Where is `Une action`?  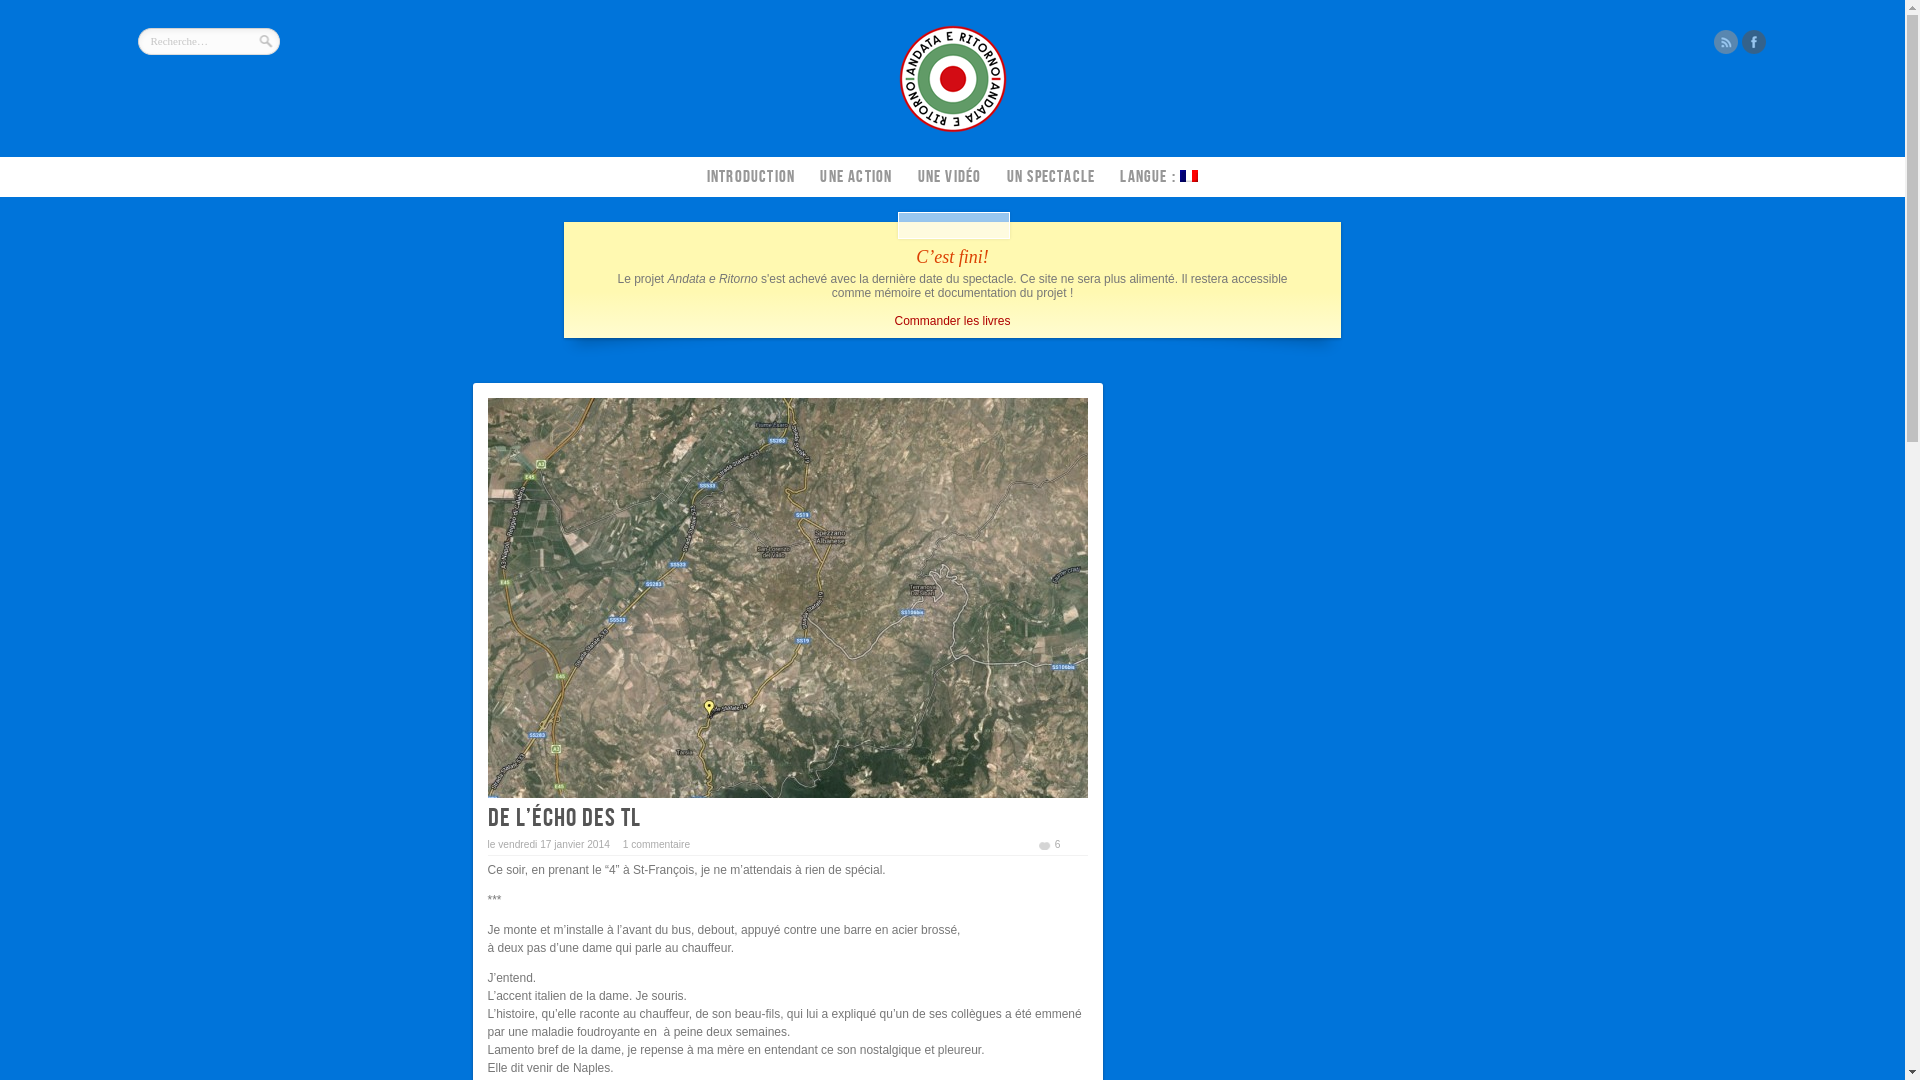
Une action is located at coordinates (856, 178).